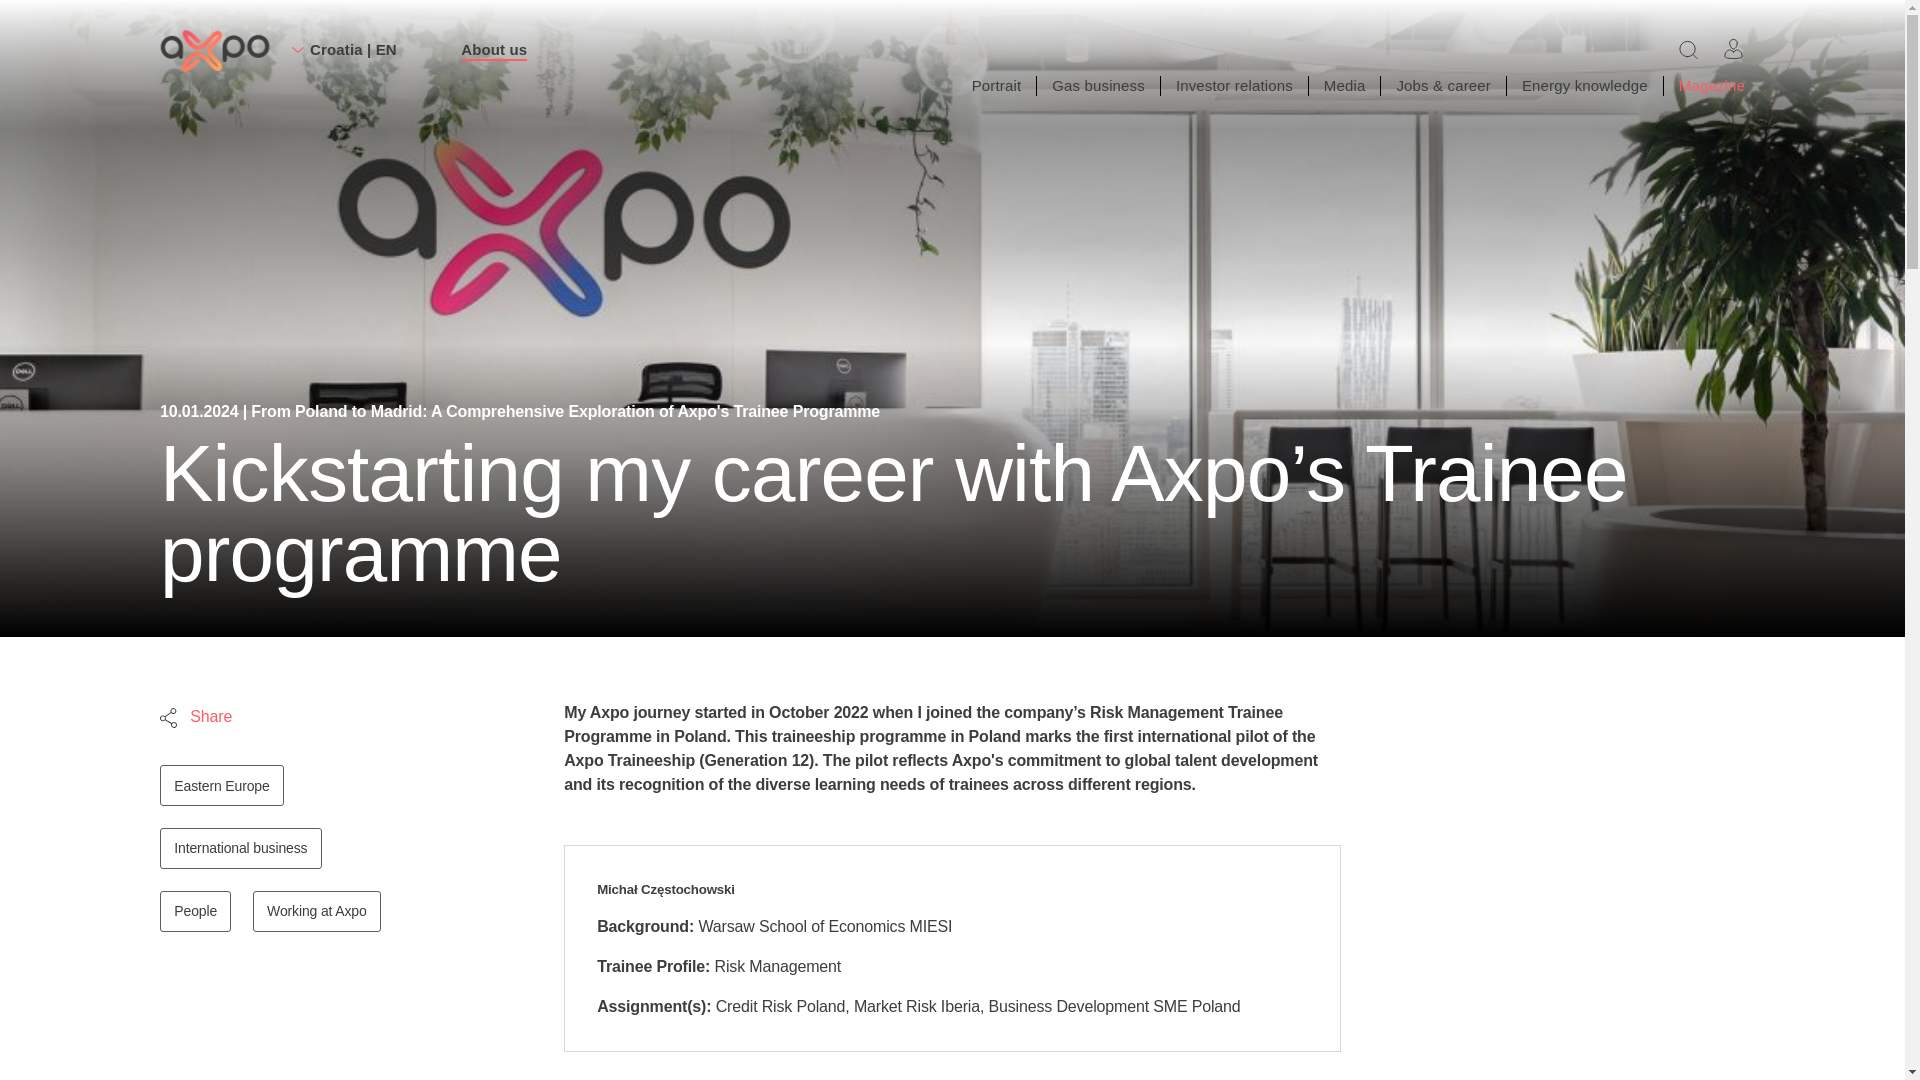 The height and width of the screenshot is (1080, 1920). What do you see at coordinates (1098, 86) in the screenshot?
I see `Gas business` at bounding box center [1098, 86].